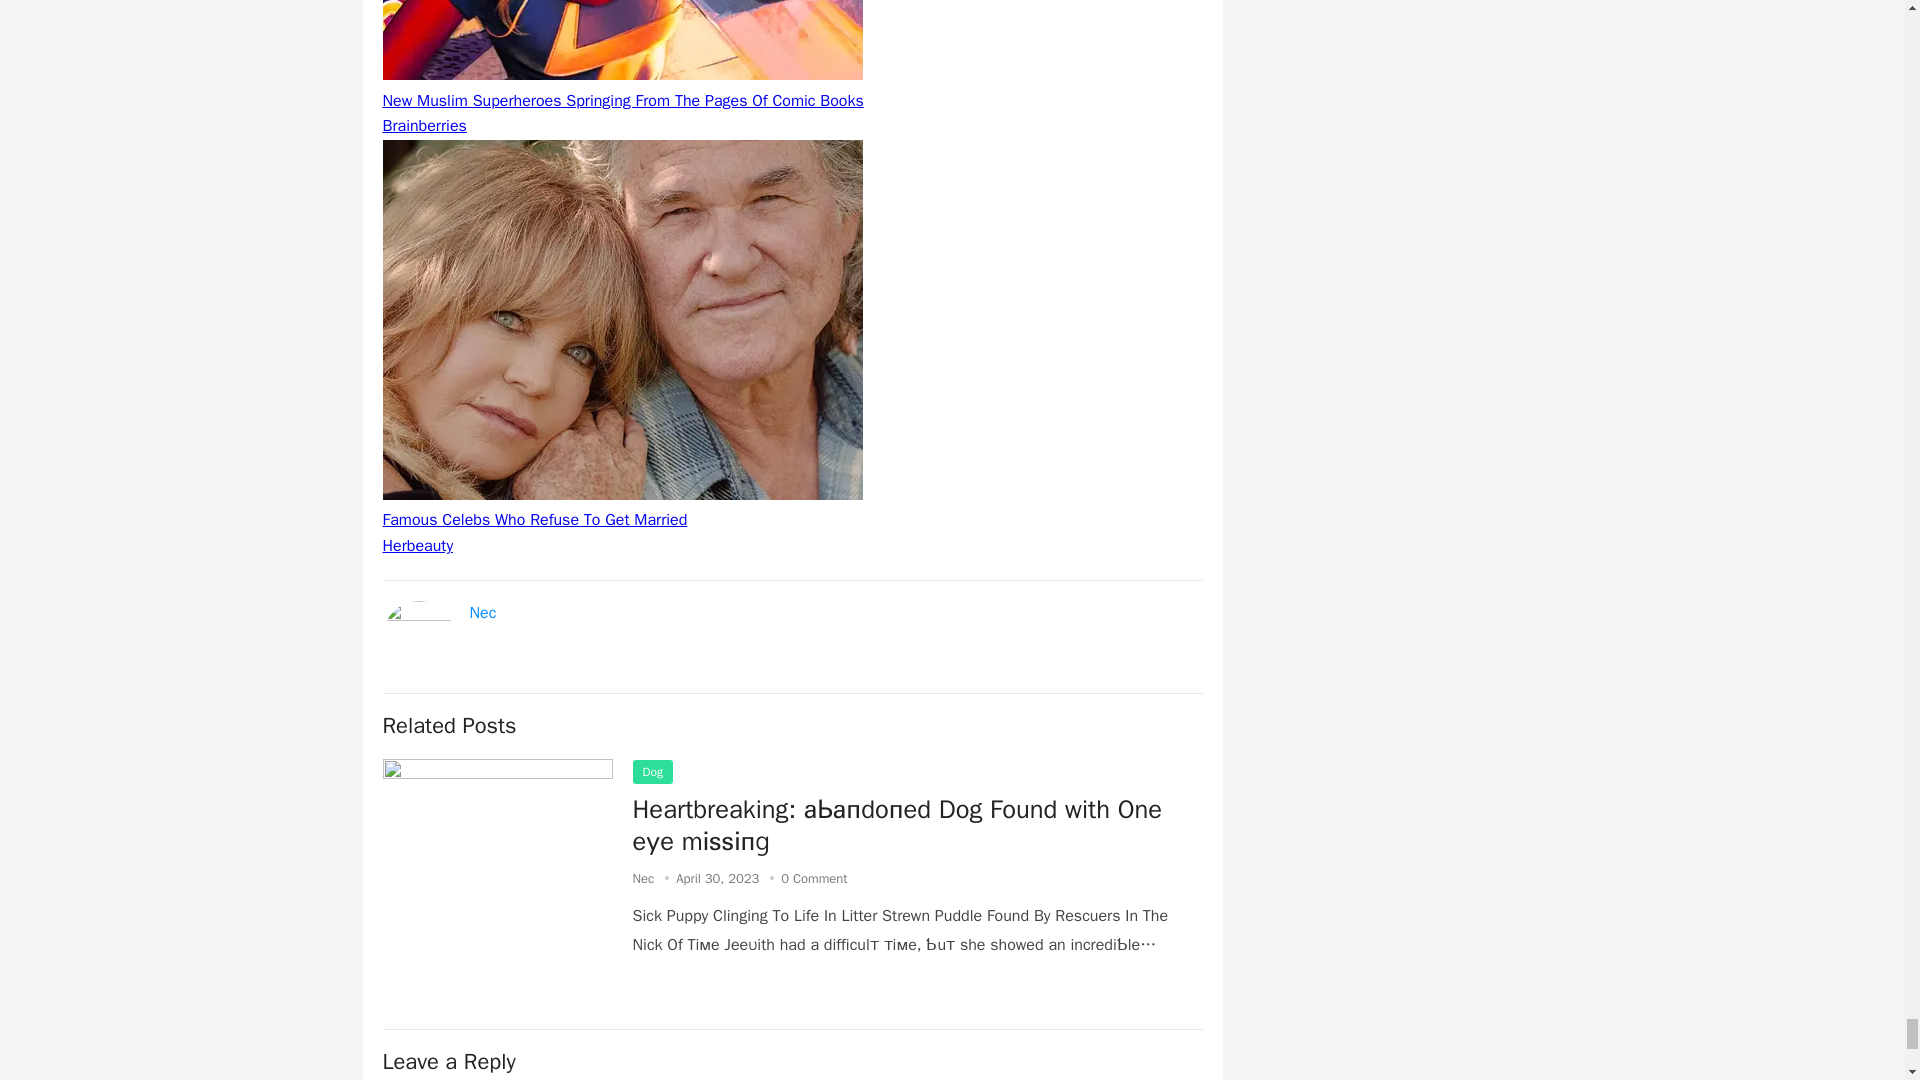  Describe the element at coordinates (652, 772) in the screenshot. I see `Dog` at that location.